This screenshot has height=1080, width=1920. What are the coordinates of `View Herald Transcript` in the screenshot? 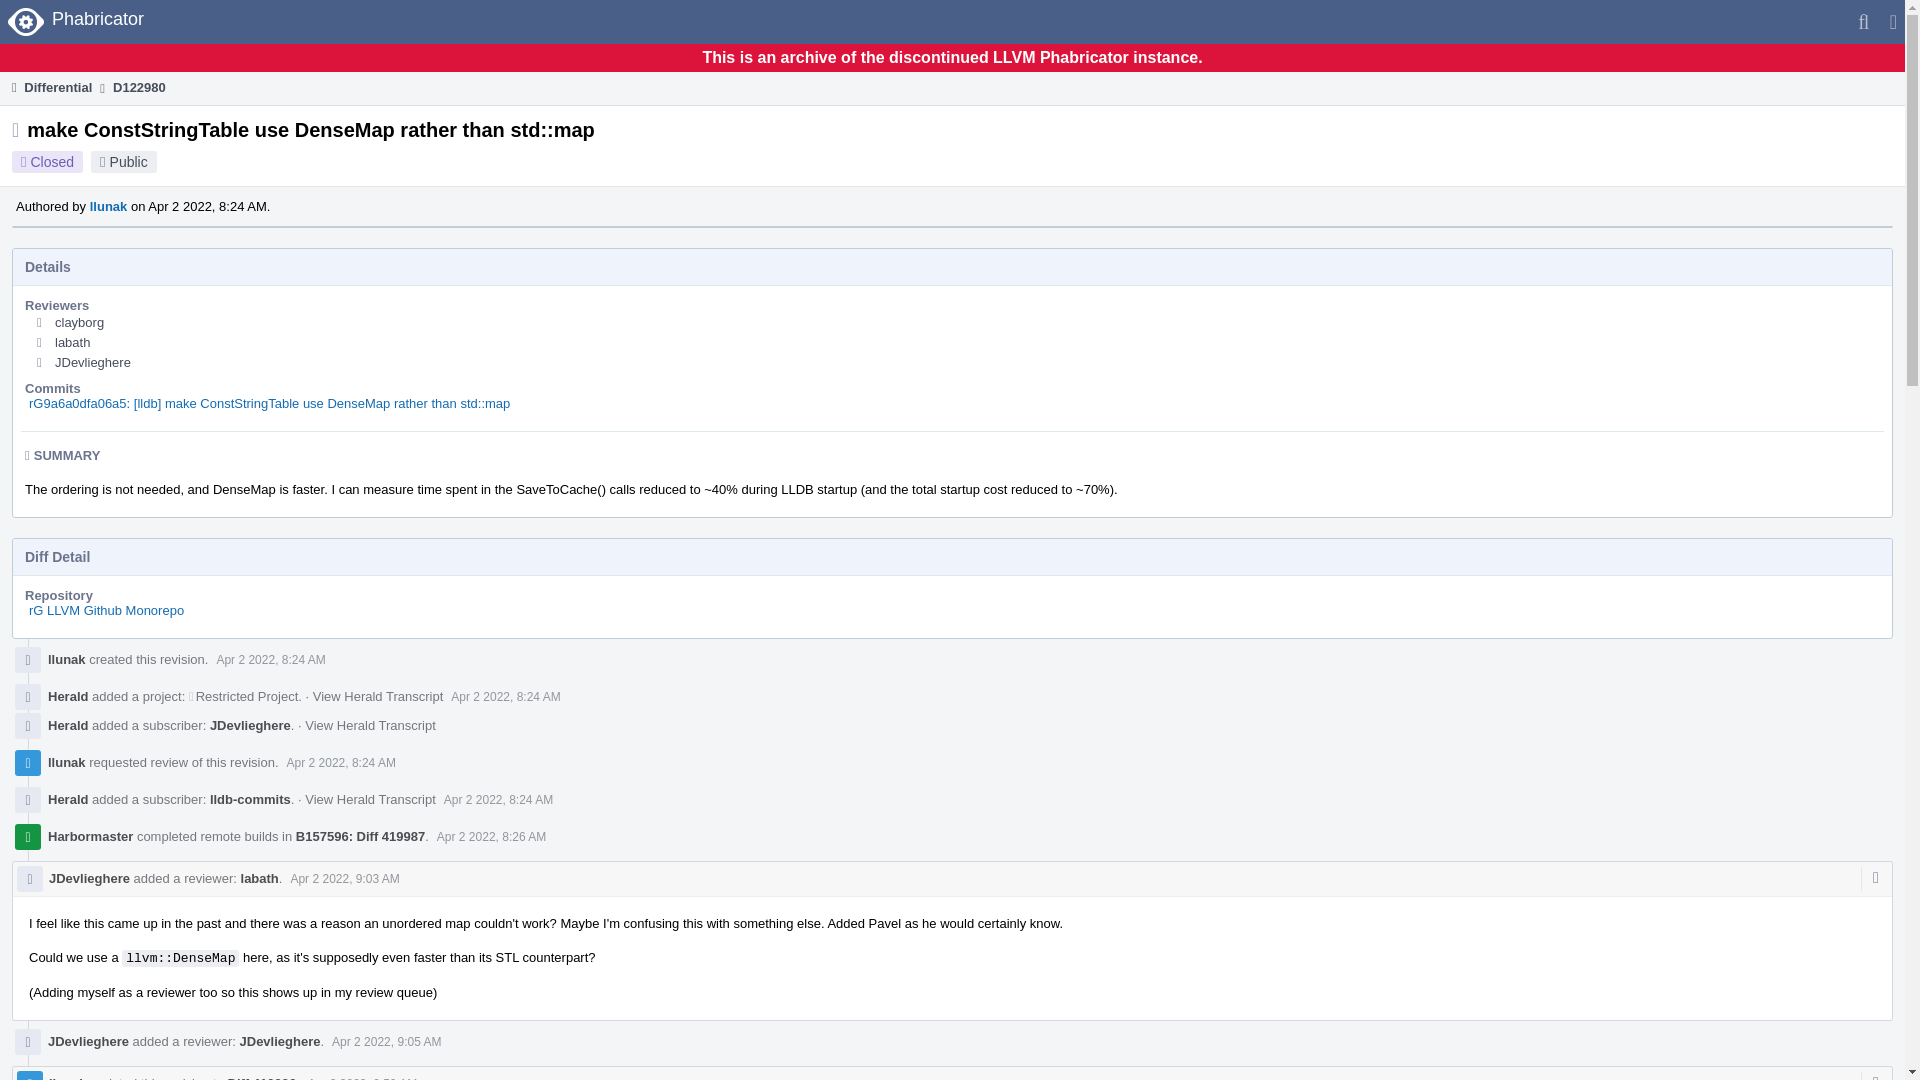 It's located at (378, 696).